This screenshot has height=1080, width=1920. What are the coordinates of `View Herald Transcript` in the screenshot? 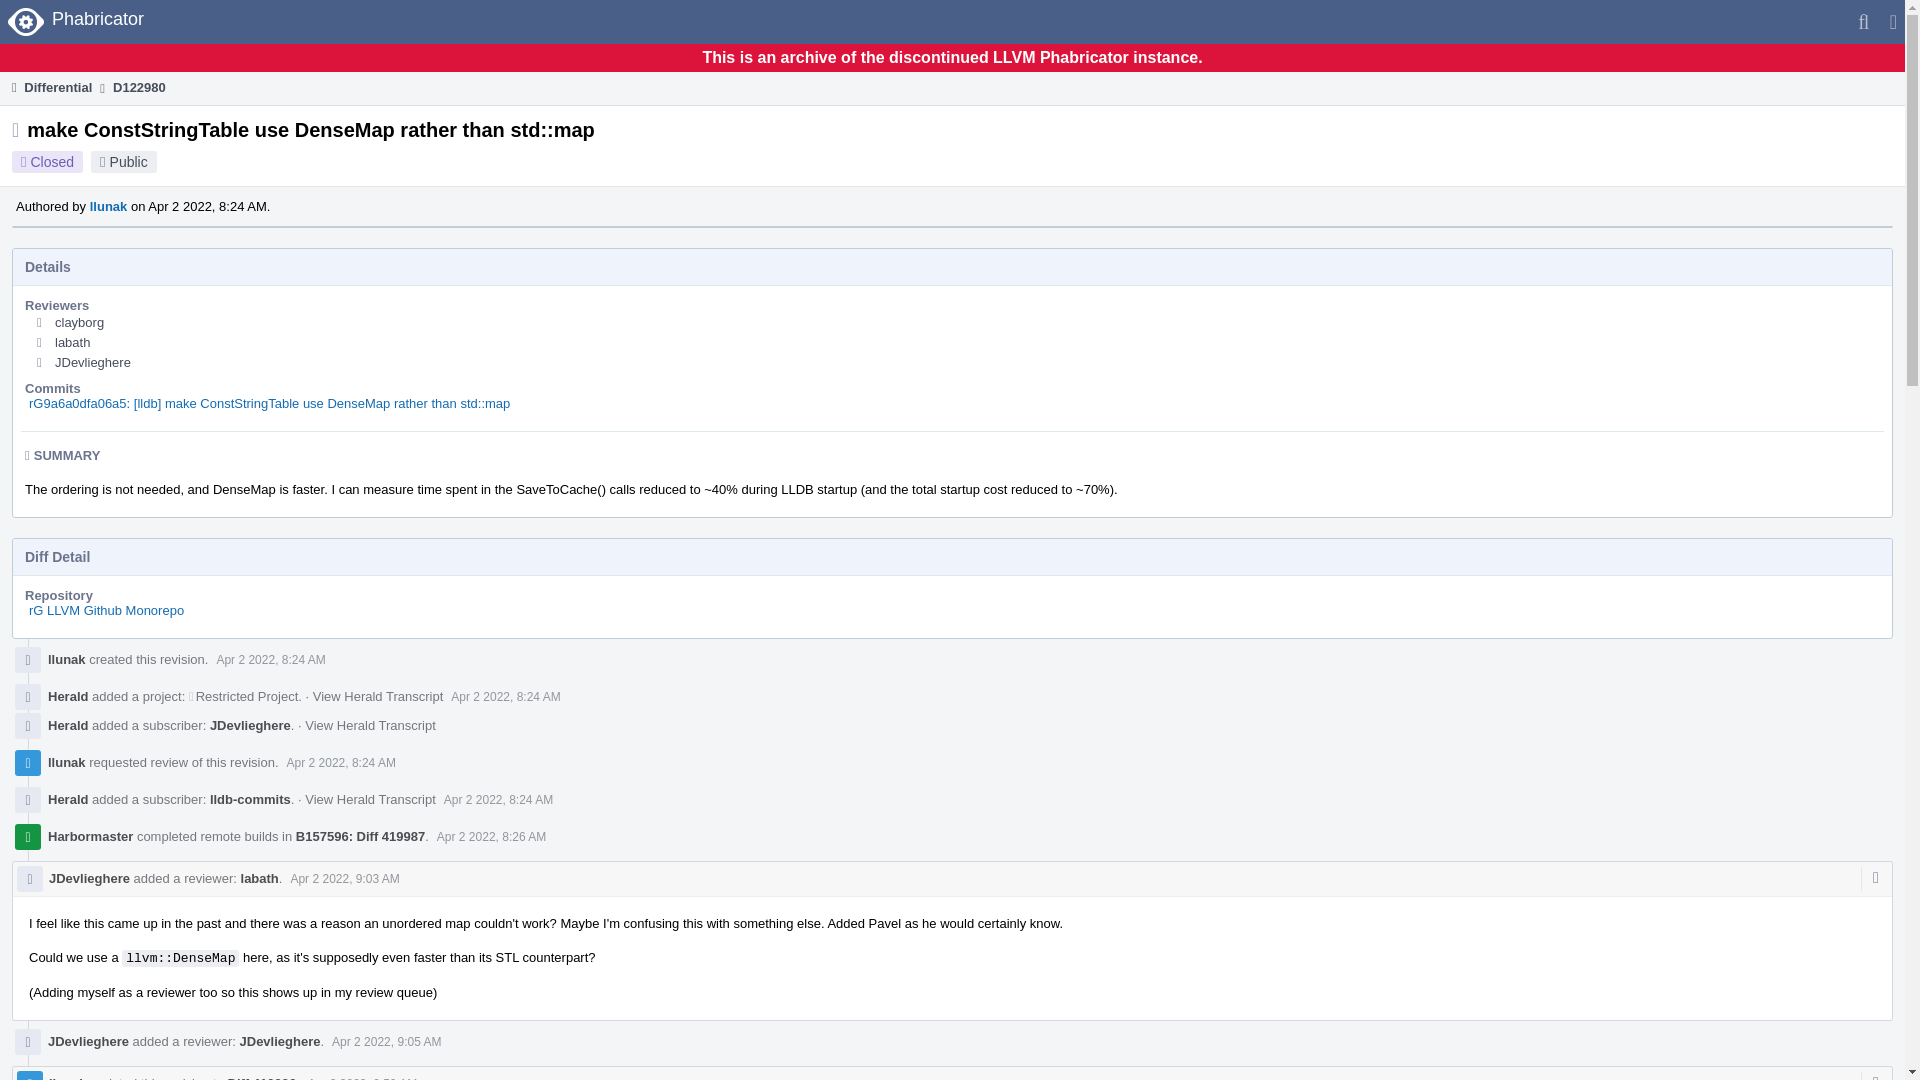 It's located at (378, 696).